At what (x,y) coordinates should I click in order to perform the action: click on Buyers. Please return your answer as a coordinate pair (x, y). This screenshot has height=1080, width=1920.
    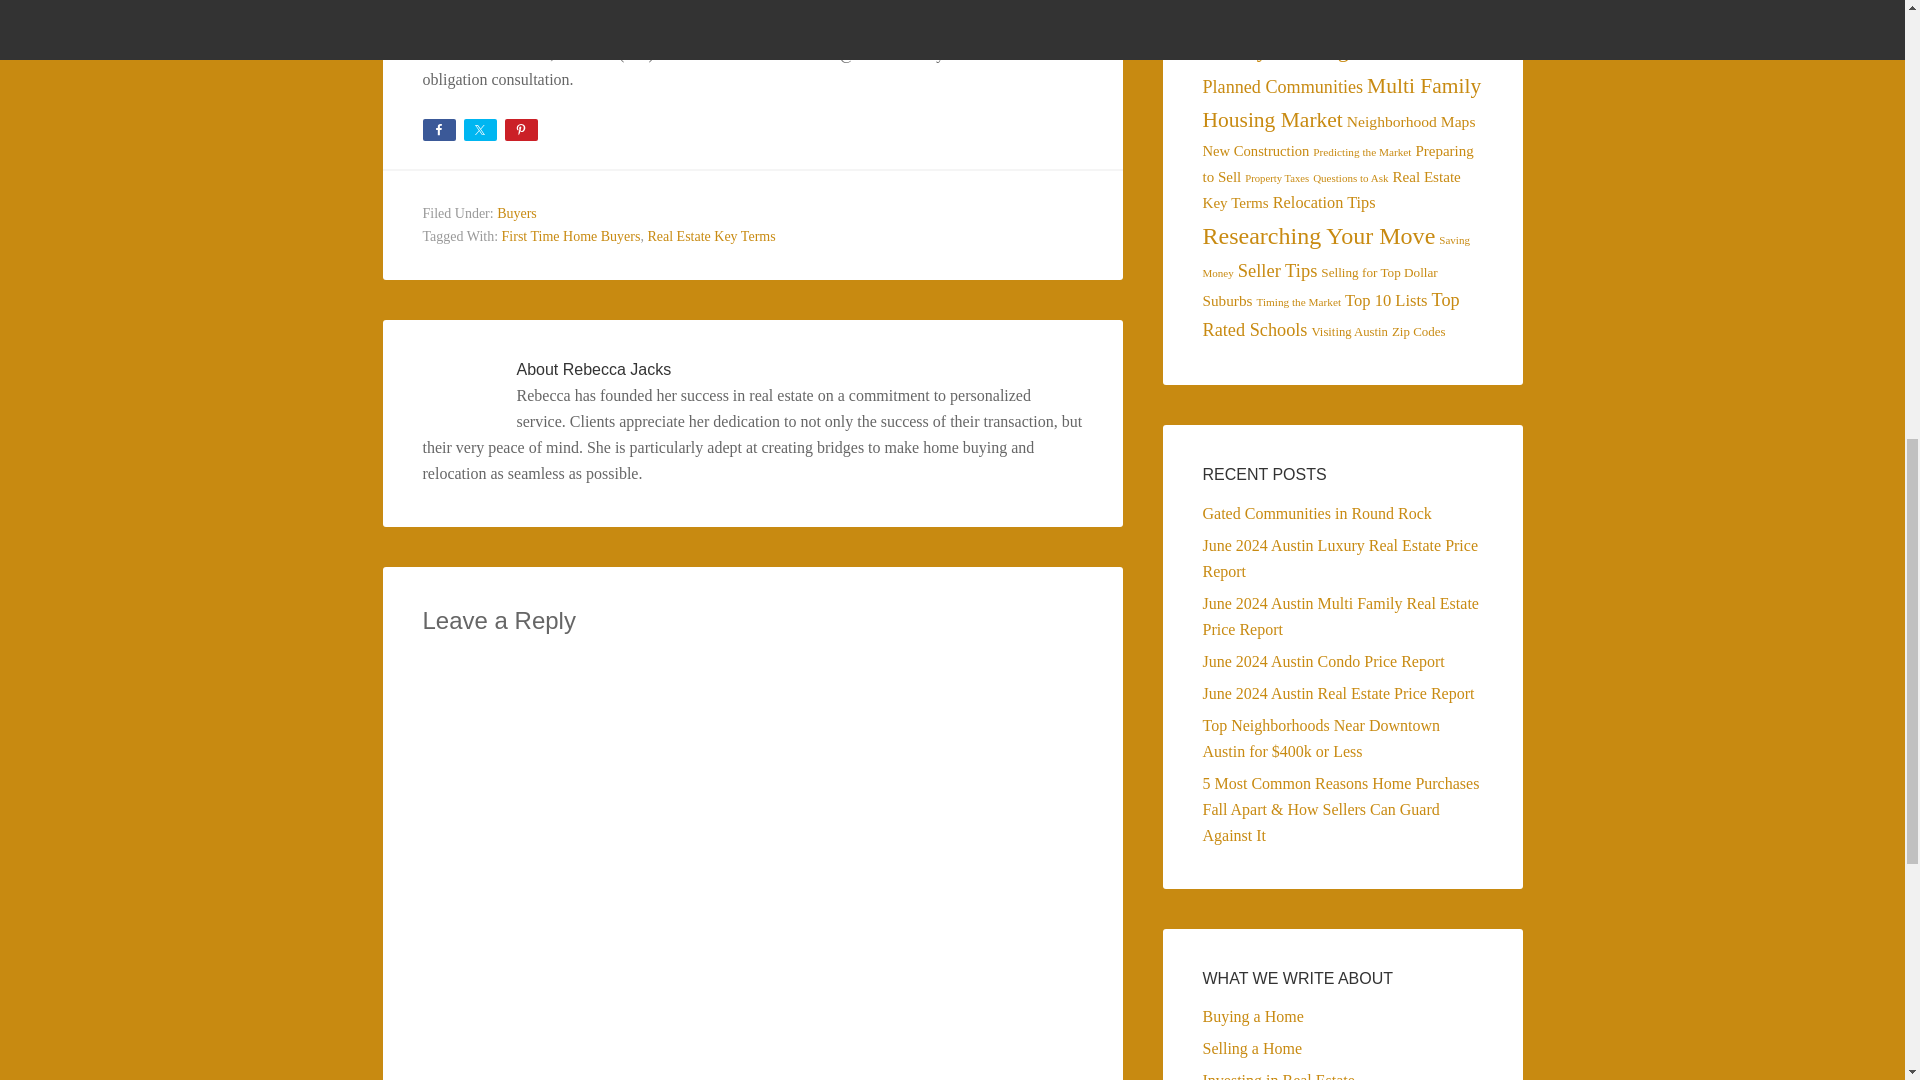
    Looking at the image, I should click on (517, 214).